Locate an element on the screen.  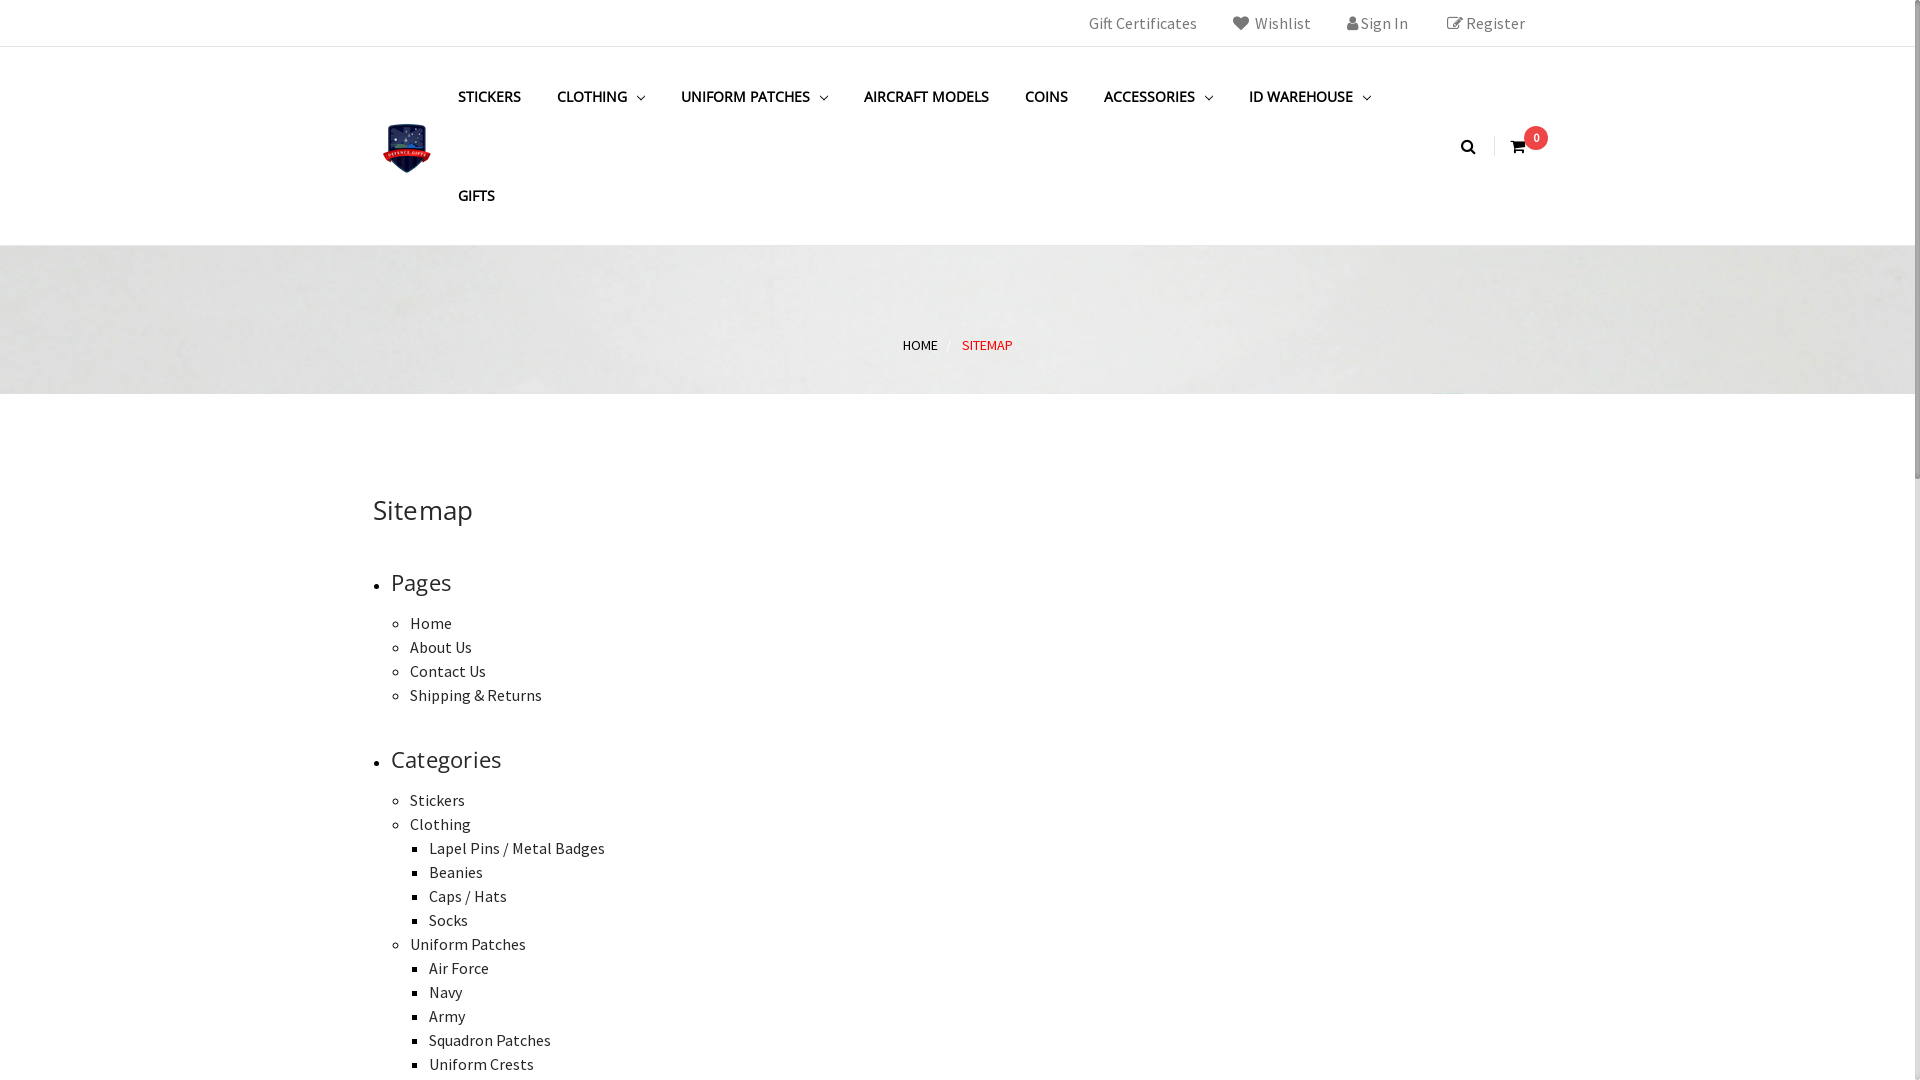
Caps / Hats is located at coordinates (468, 896).